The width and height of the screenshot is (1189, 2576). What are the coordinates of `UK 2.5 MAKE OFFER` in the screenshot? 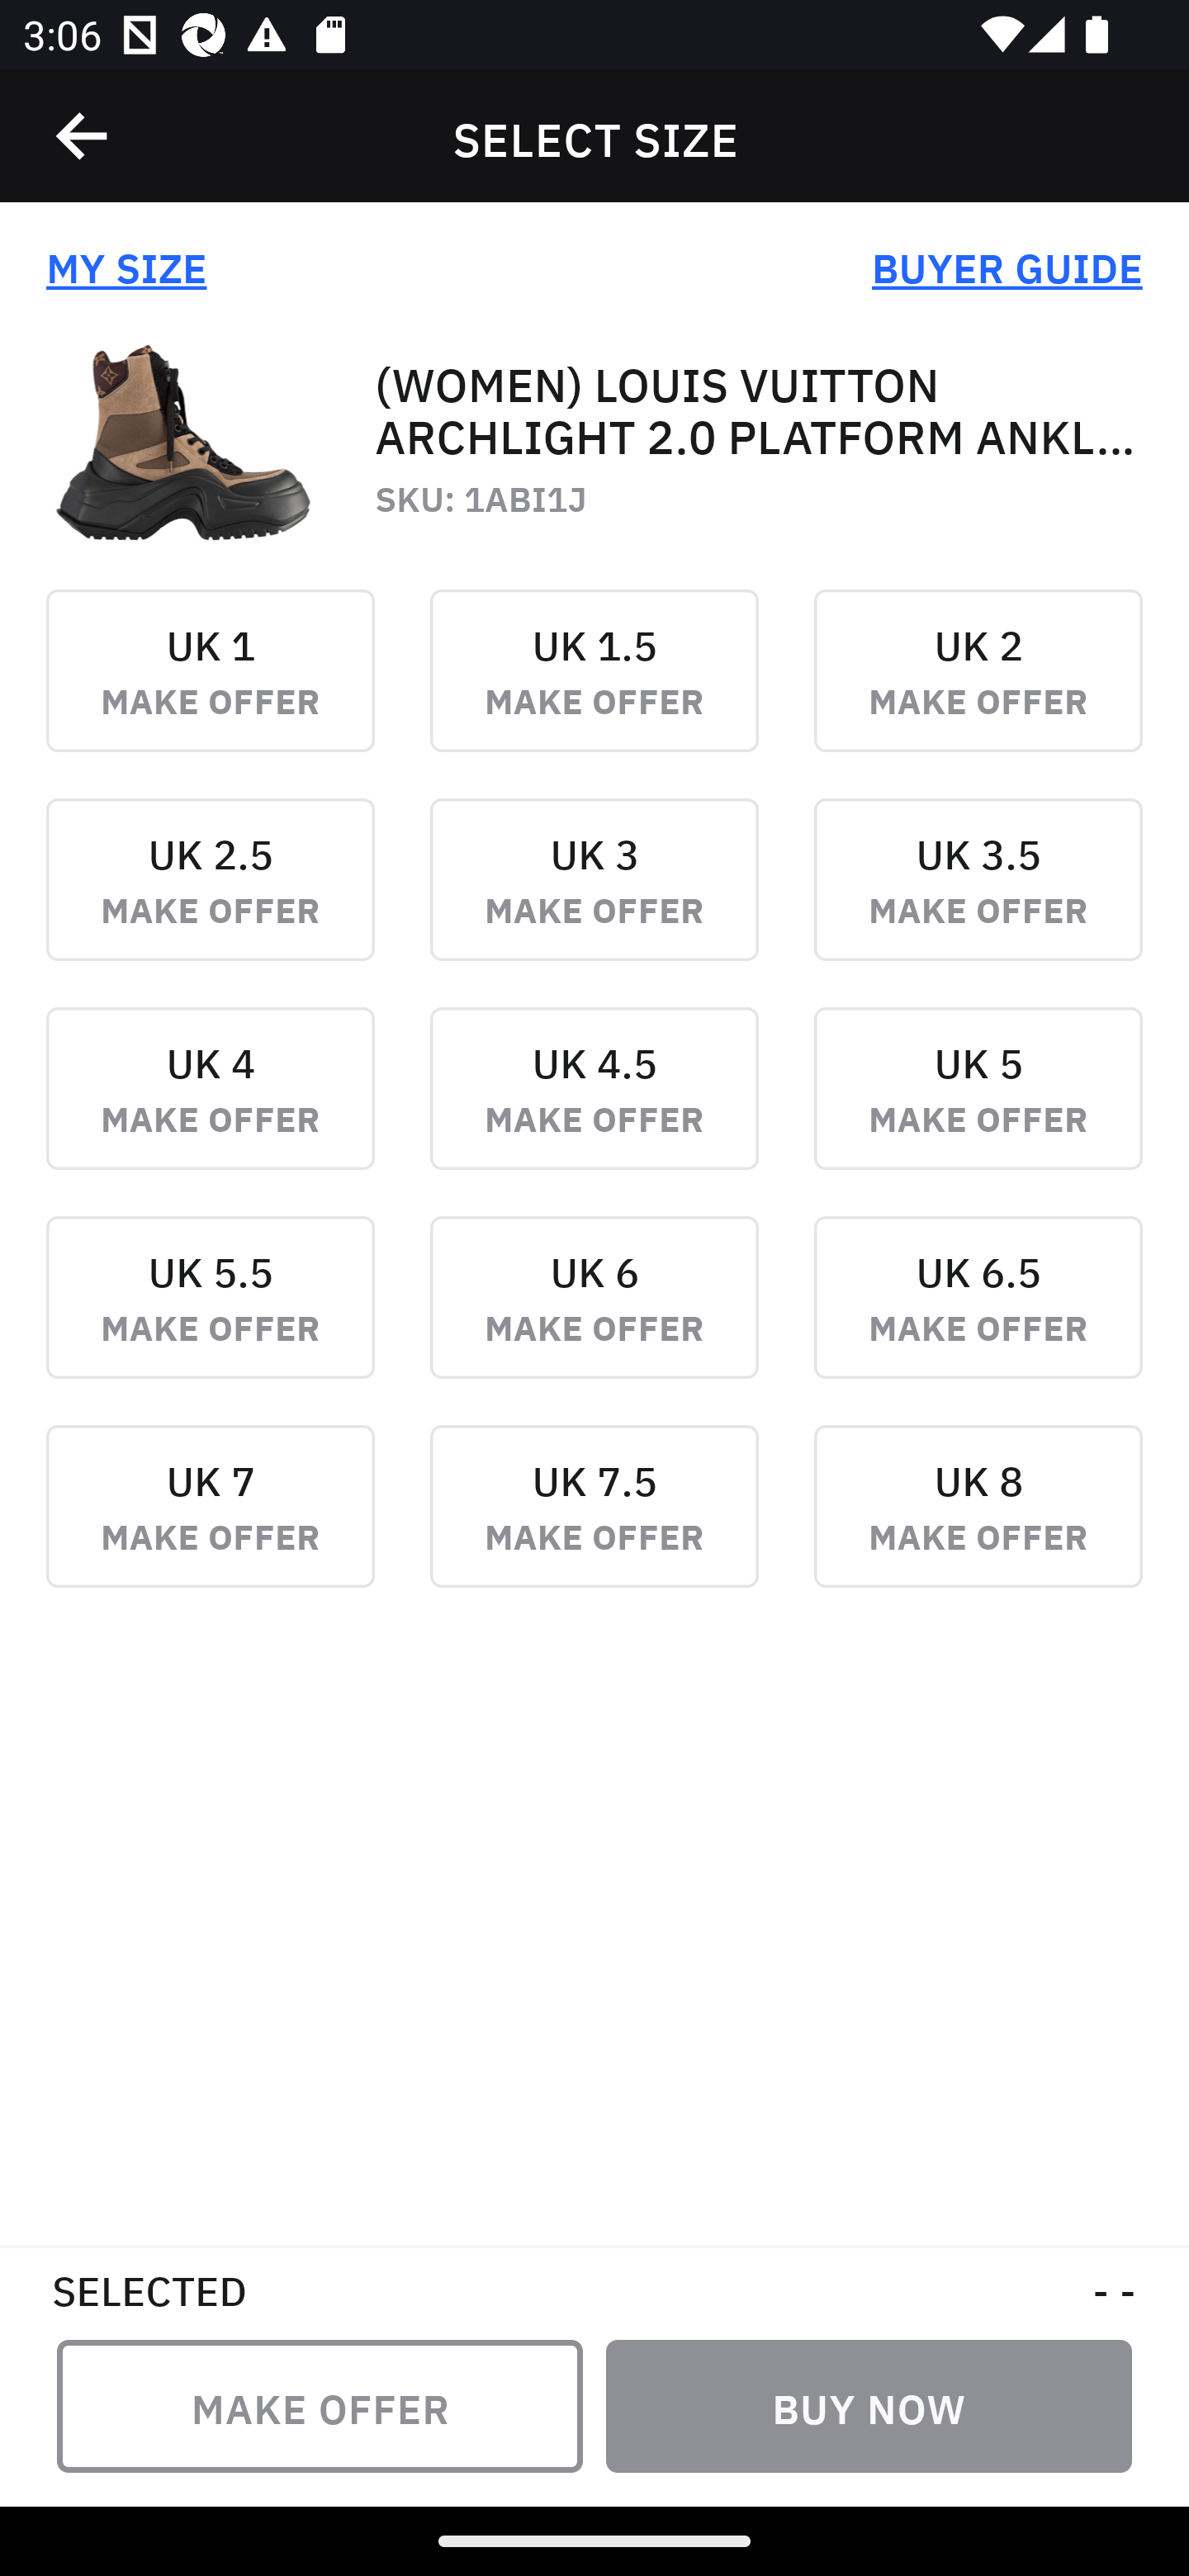 It's located at (210, 902).